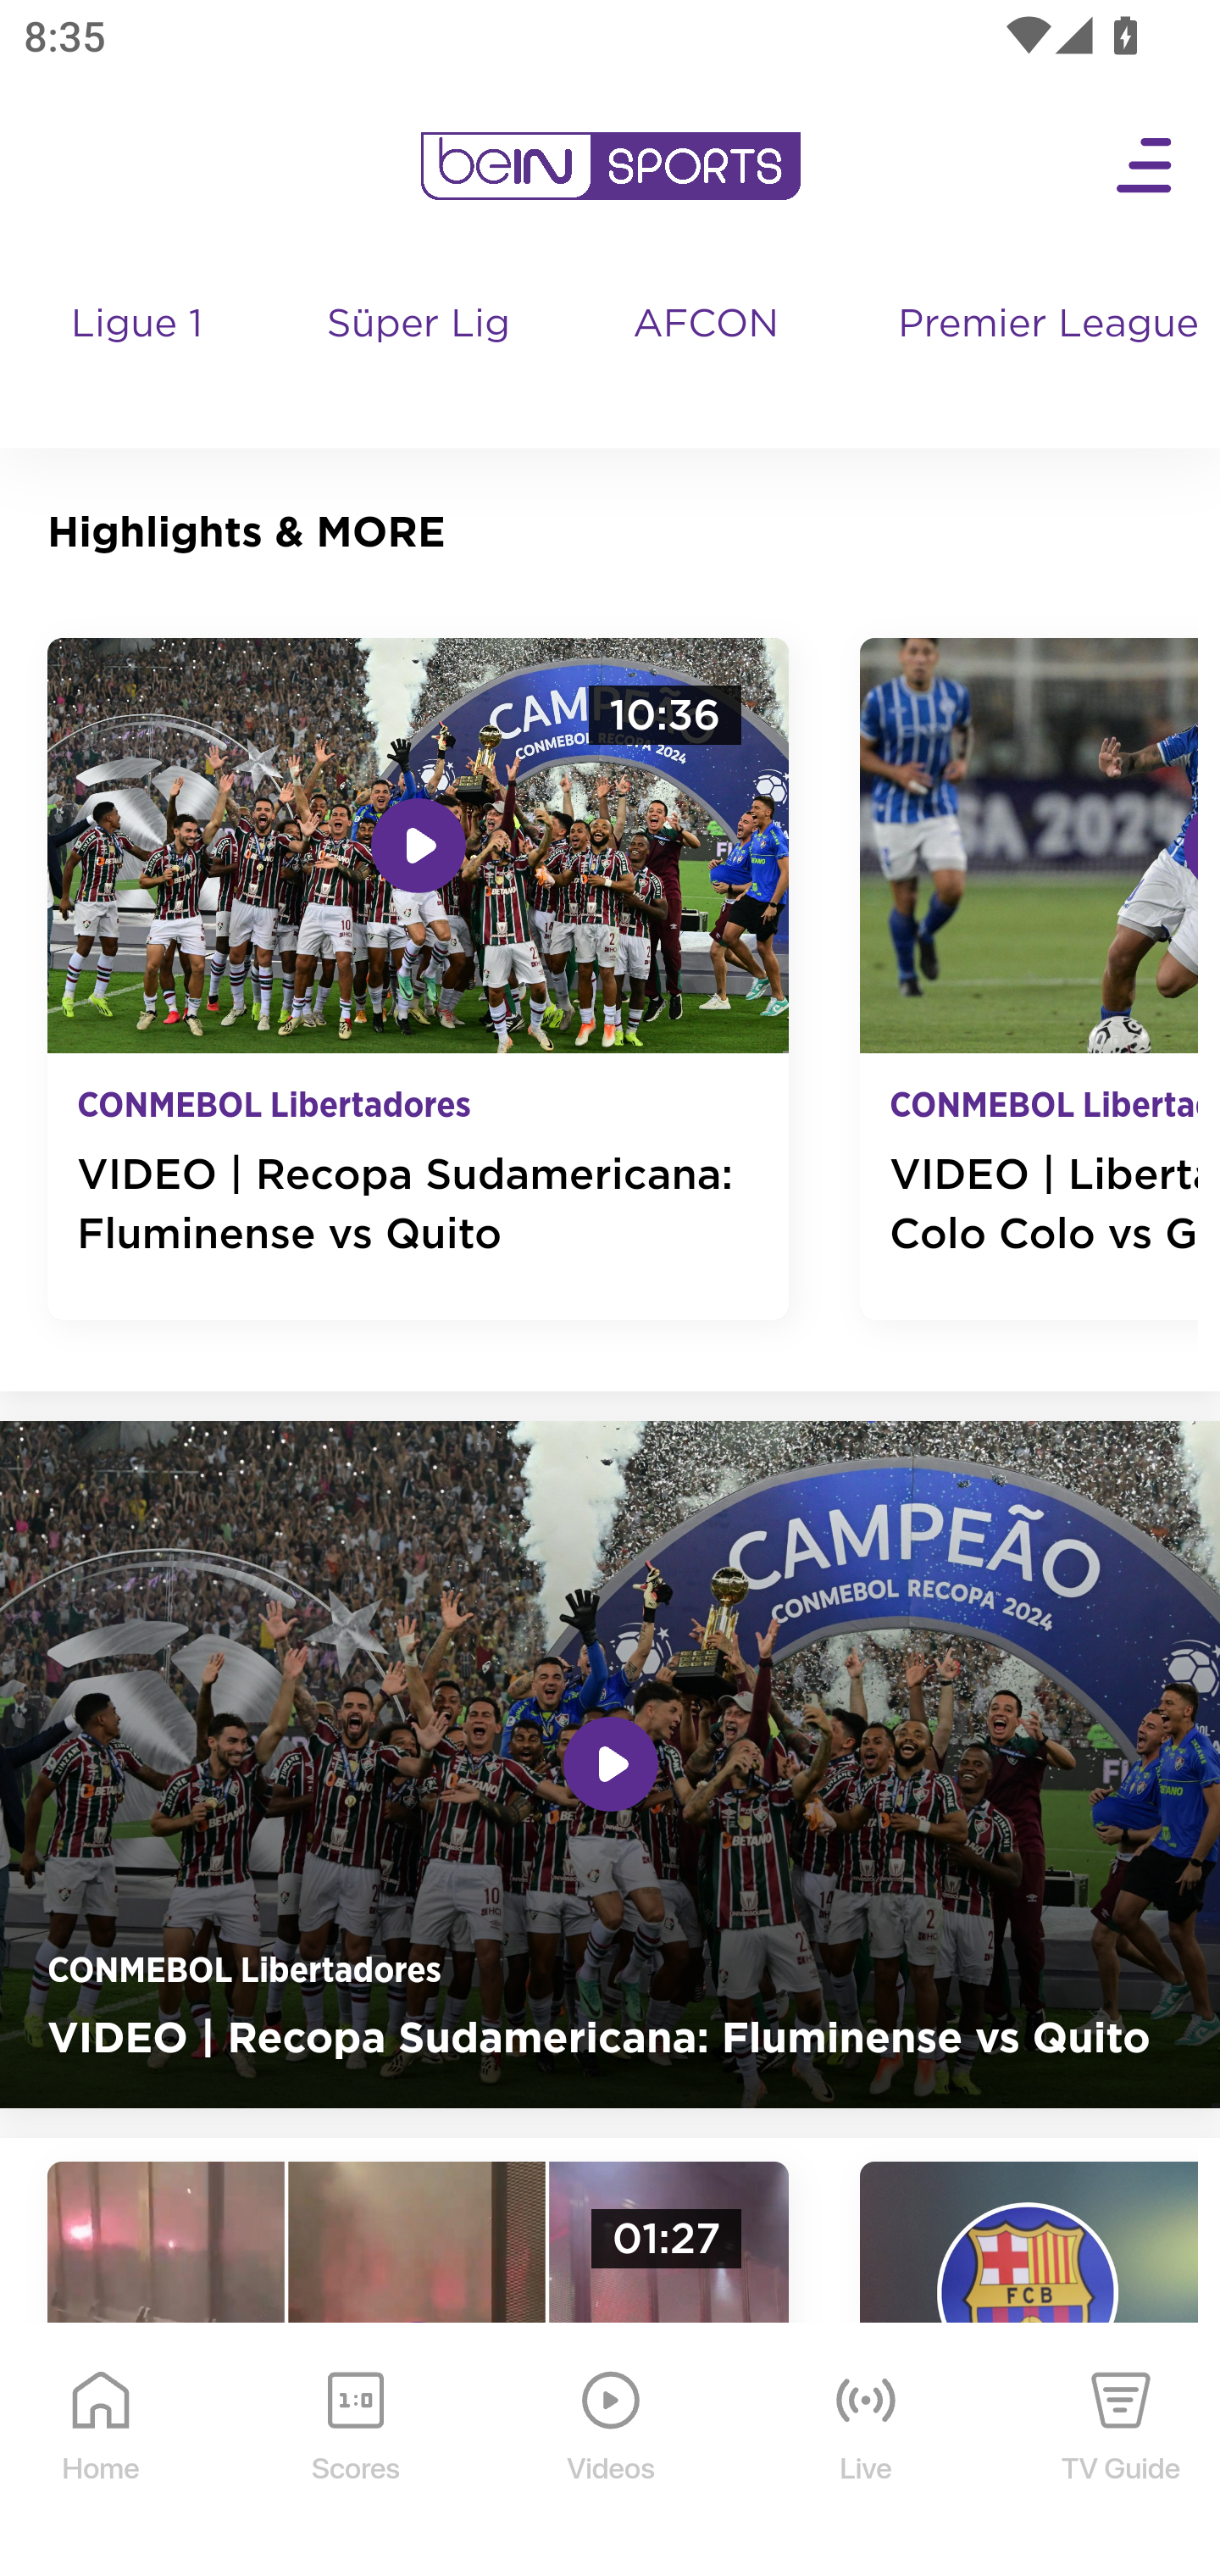  Describe the element at coordinates (420, 356) in the screenshot. I see `Süper Lig` at that location.